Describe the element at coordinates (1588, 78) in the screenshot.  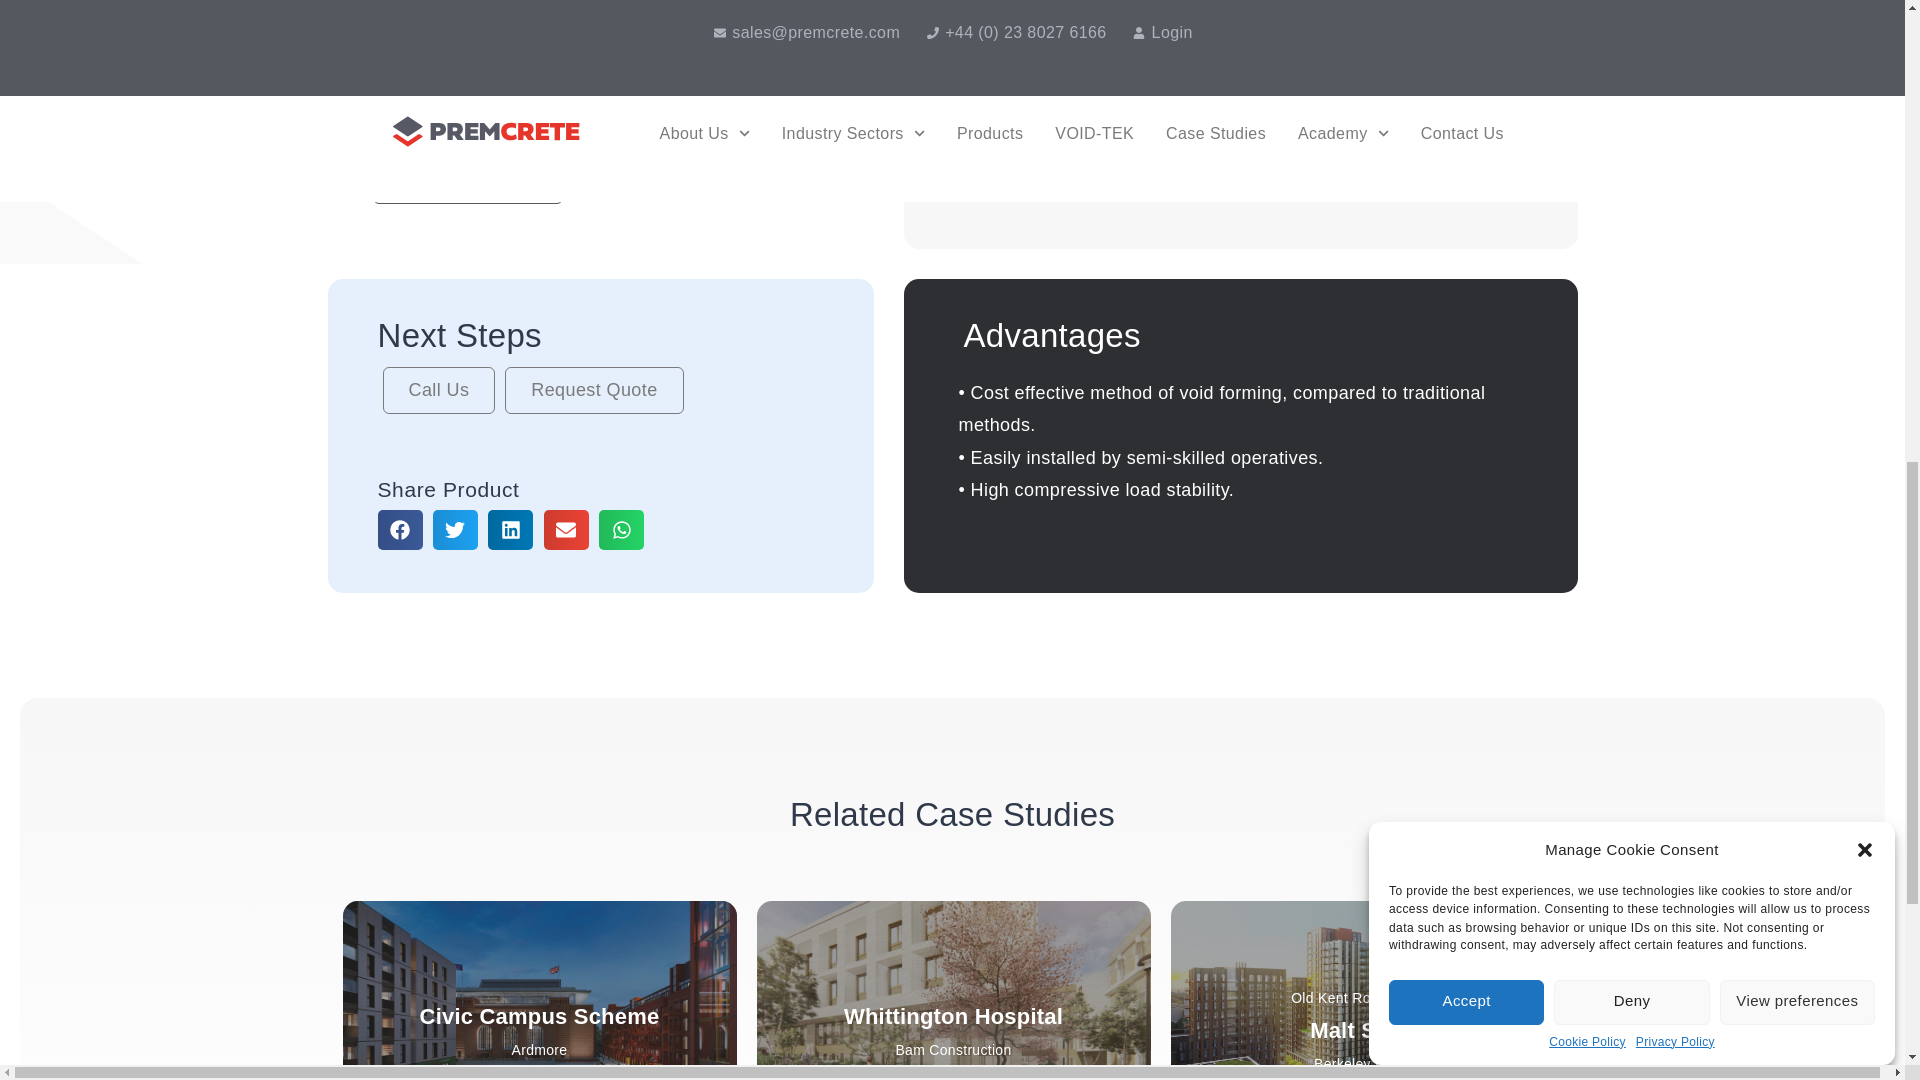
I see `Cookie Policy` at that location.